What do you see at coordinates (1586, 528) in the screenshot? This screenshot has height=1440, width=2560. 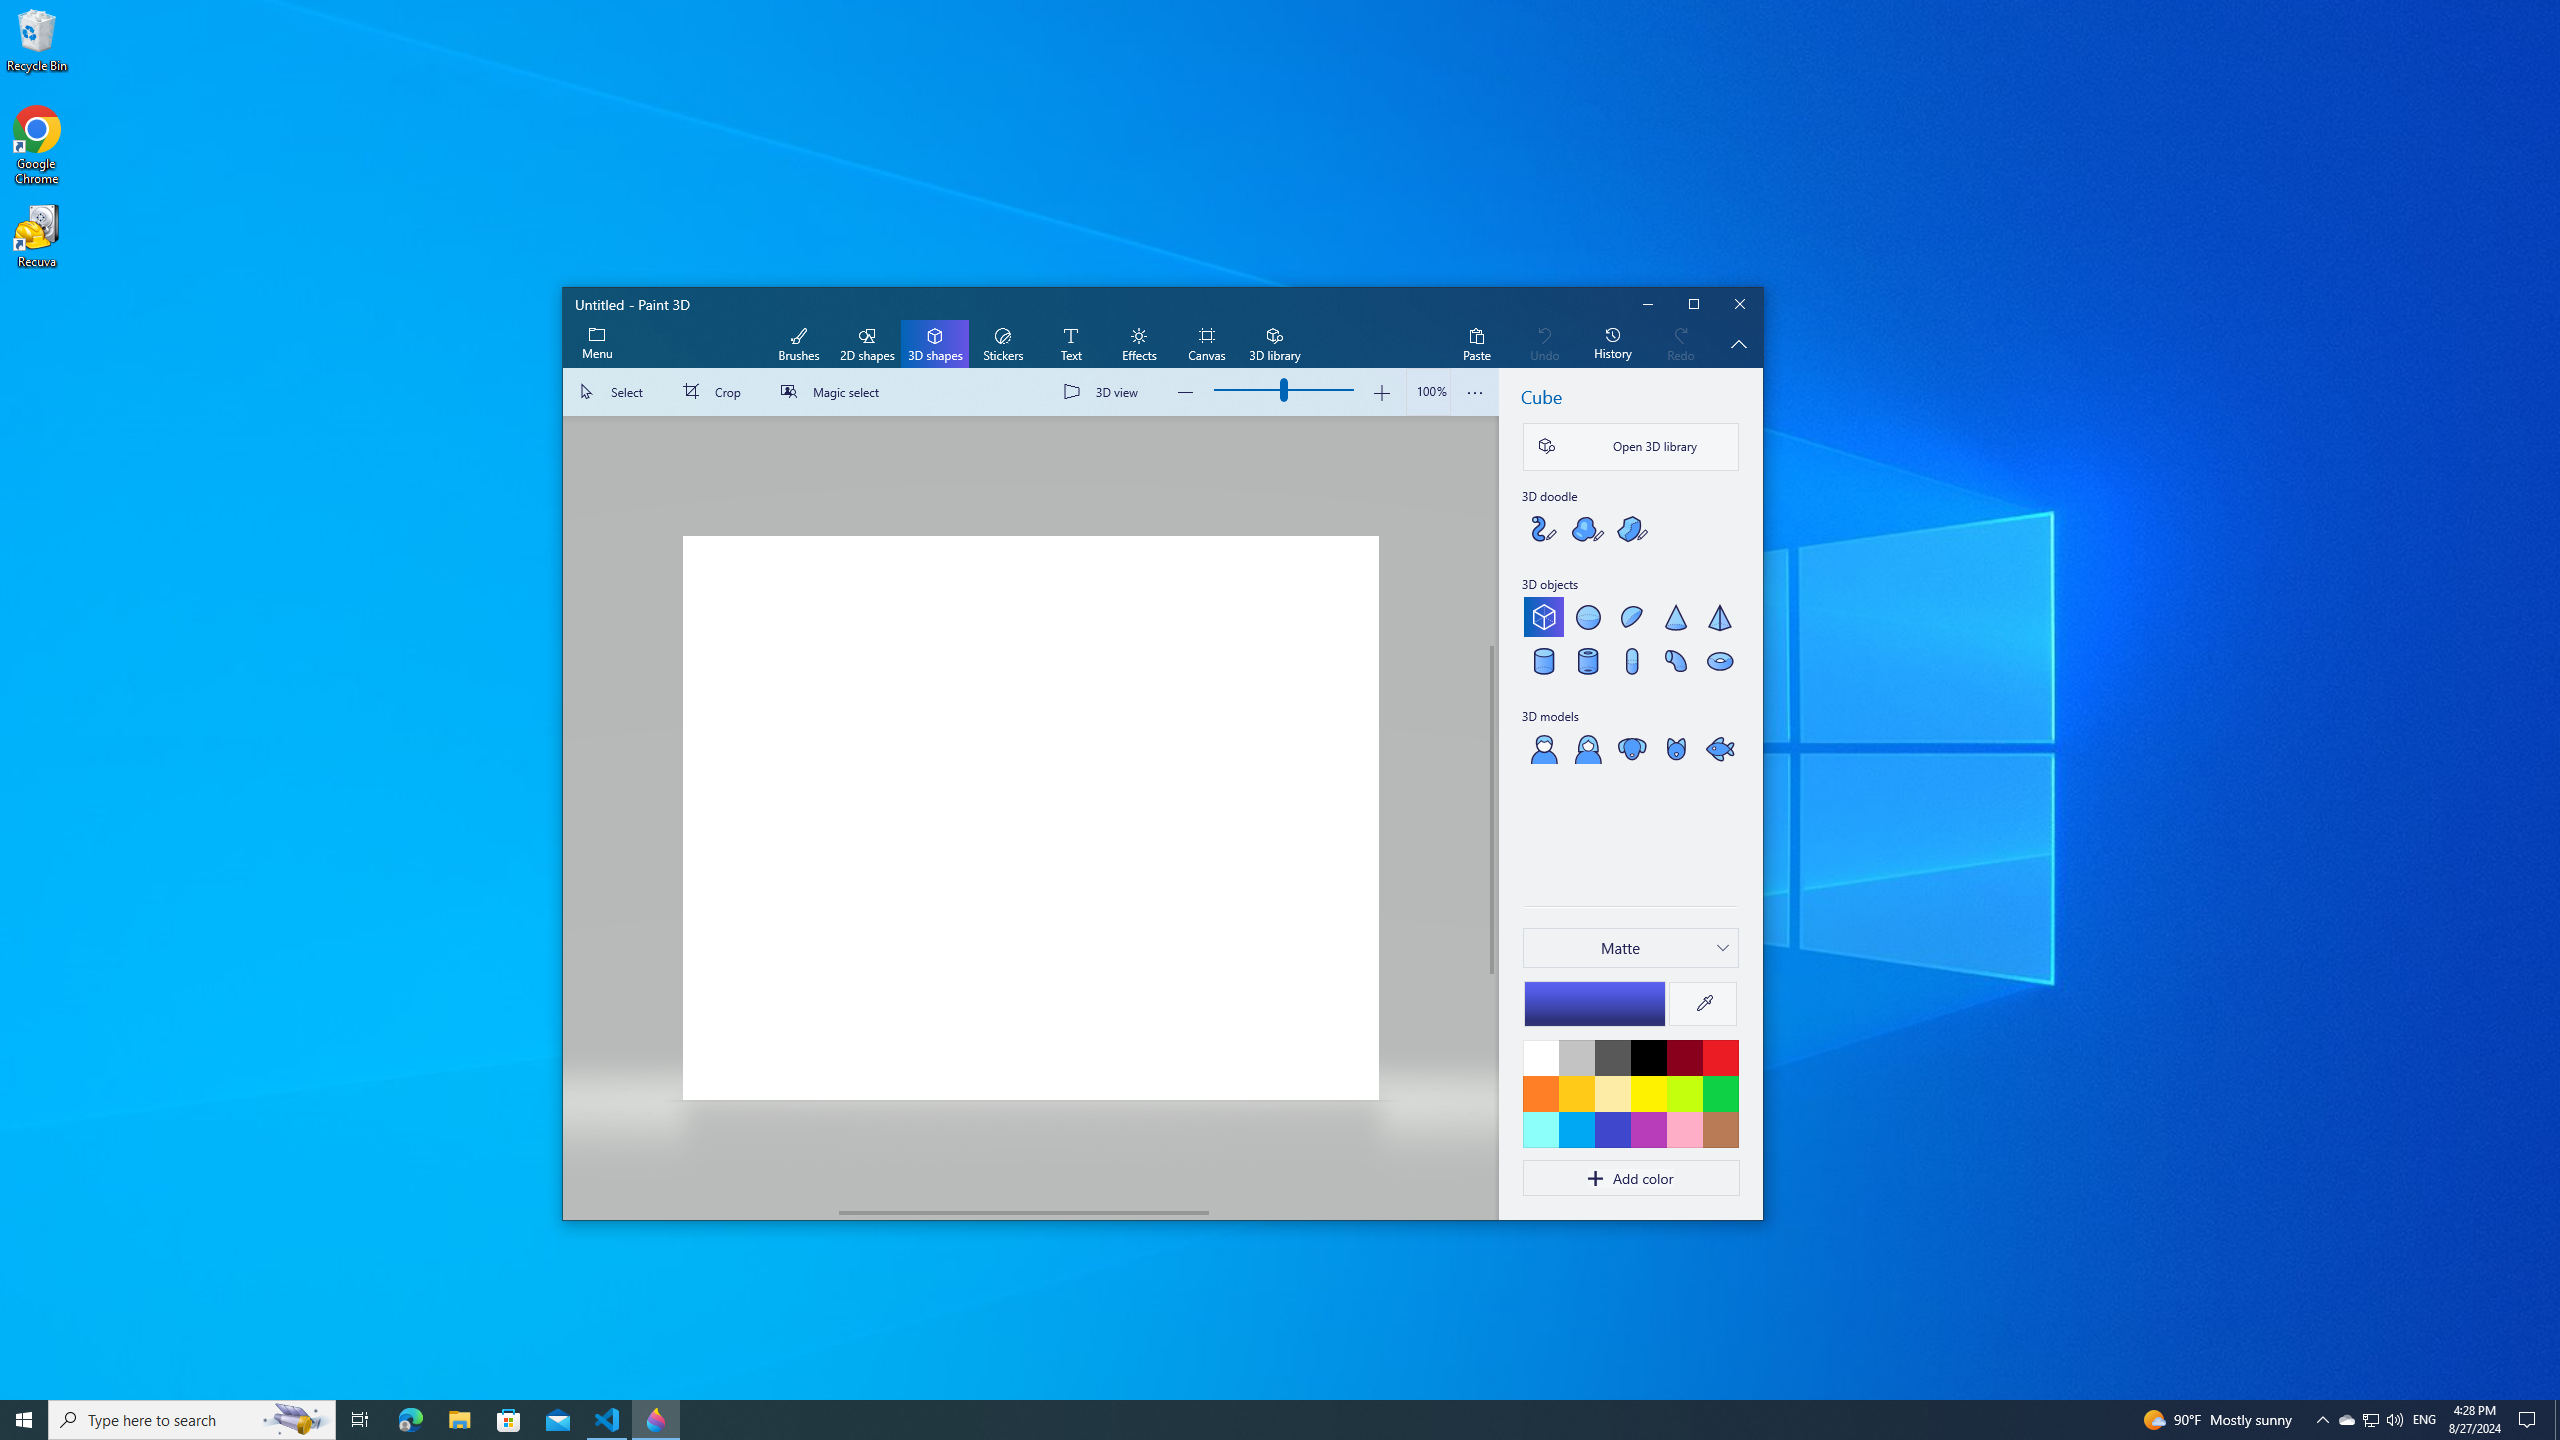 I see `Soft edge` at bounding box center [1586, 528].